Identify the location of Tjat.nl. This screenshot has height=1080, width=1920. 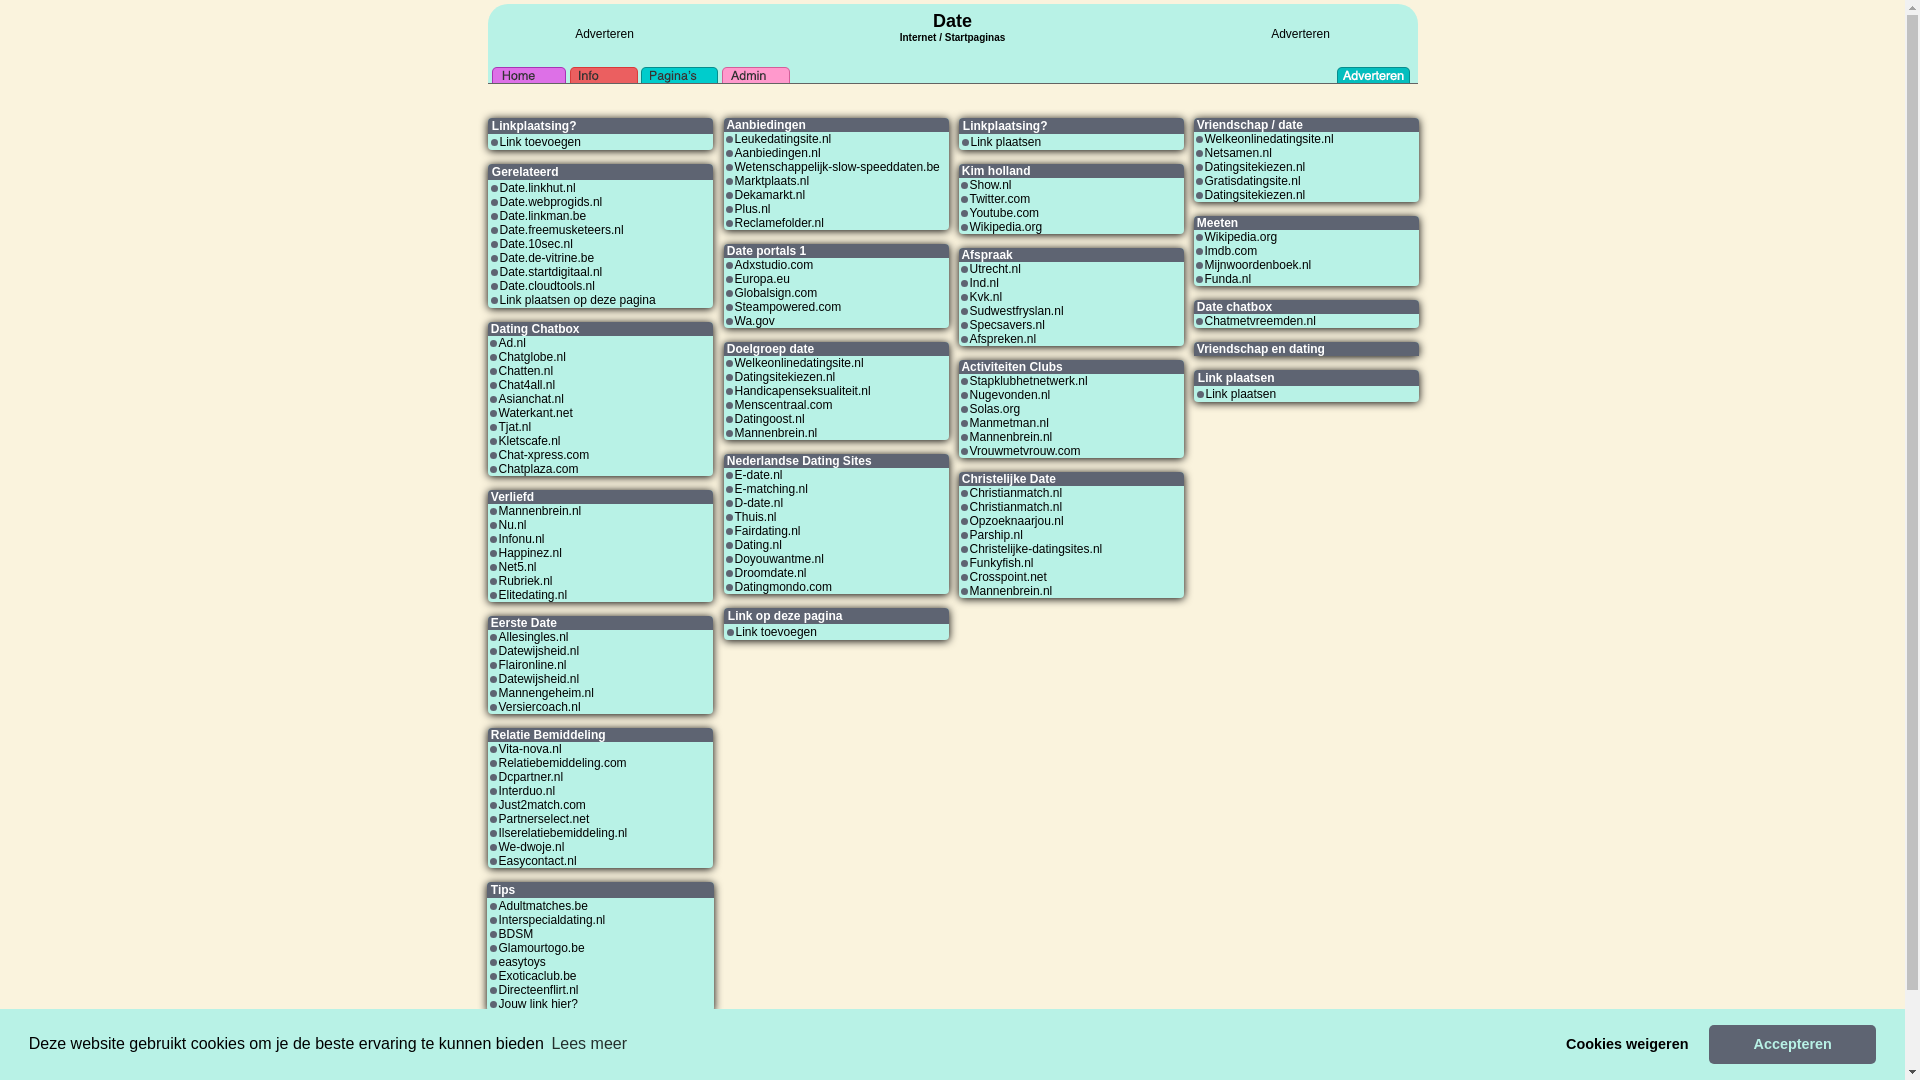
(514, 427).